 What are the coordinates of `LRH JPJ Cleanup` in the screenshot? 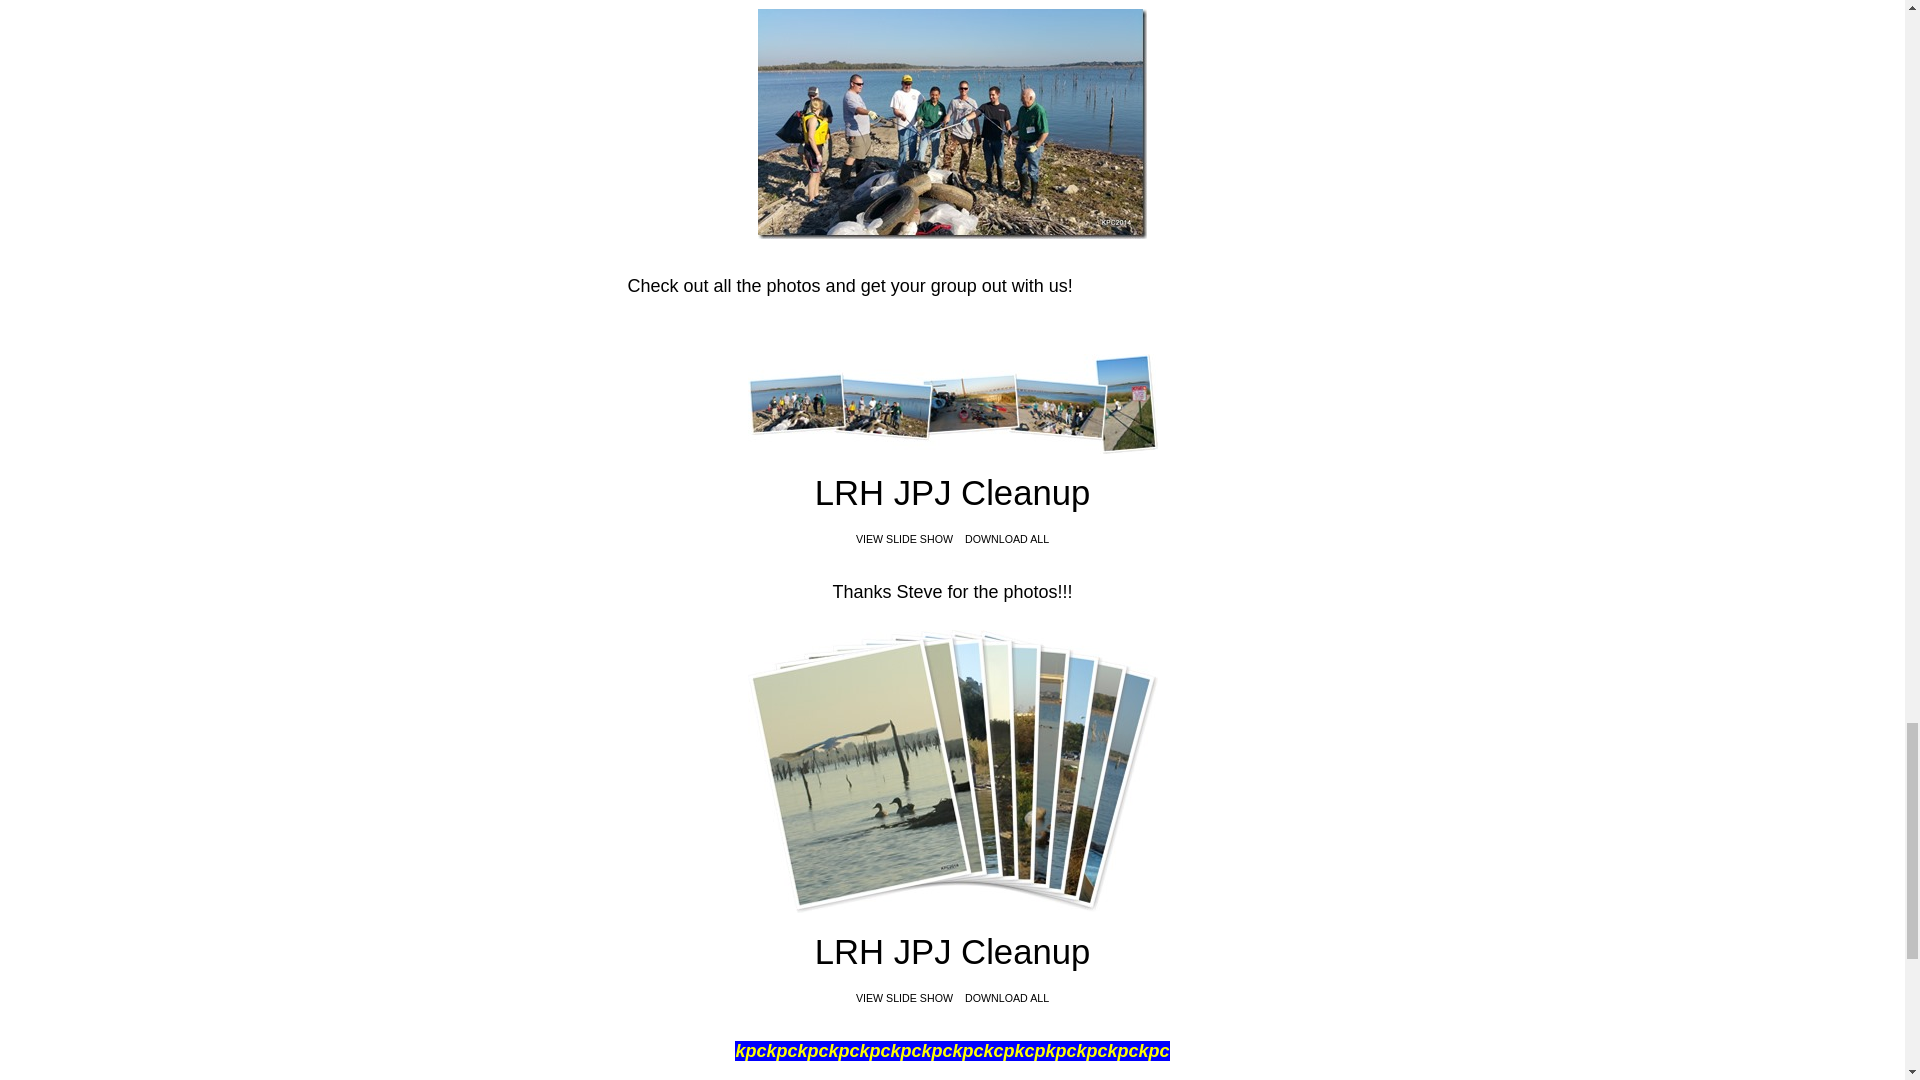 It's located at (952, 958).